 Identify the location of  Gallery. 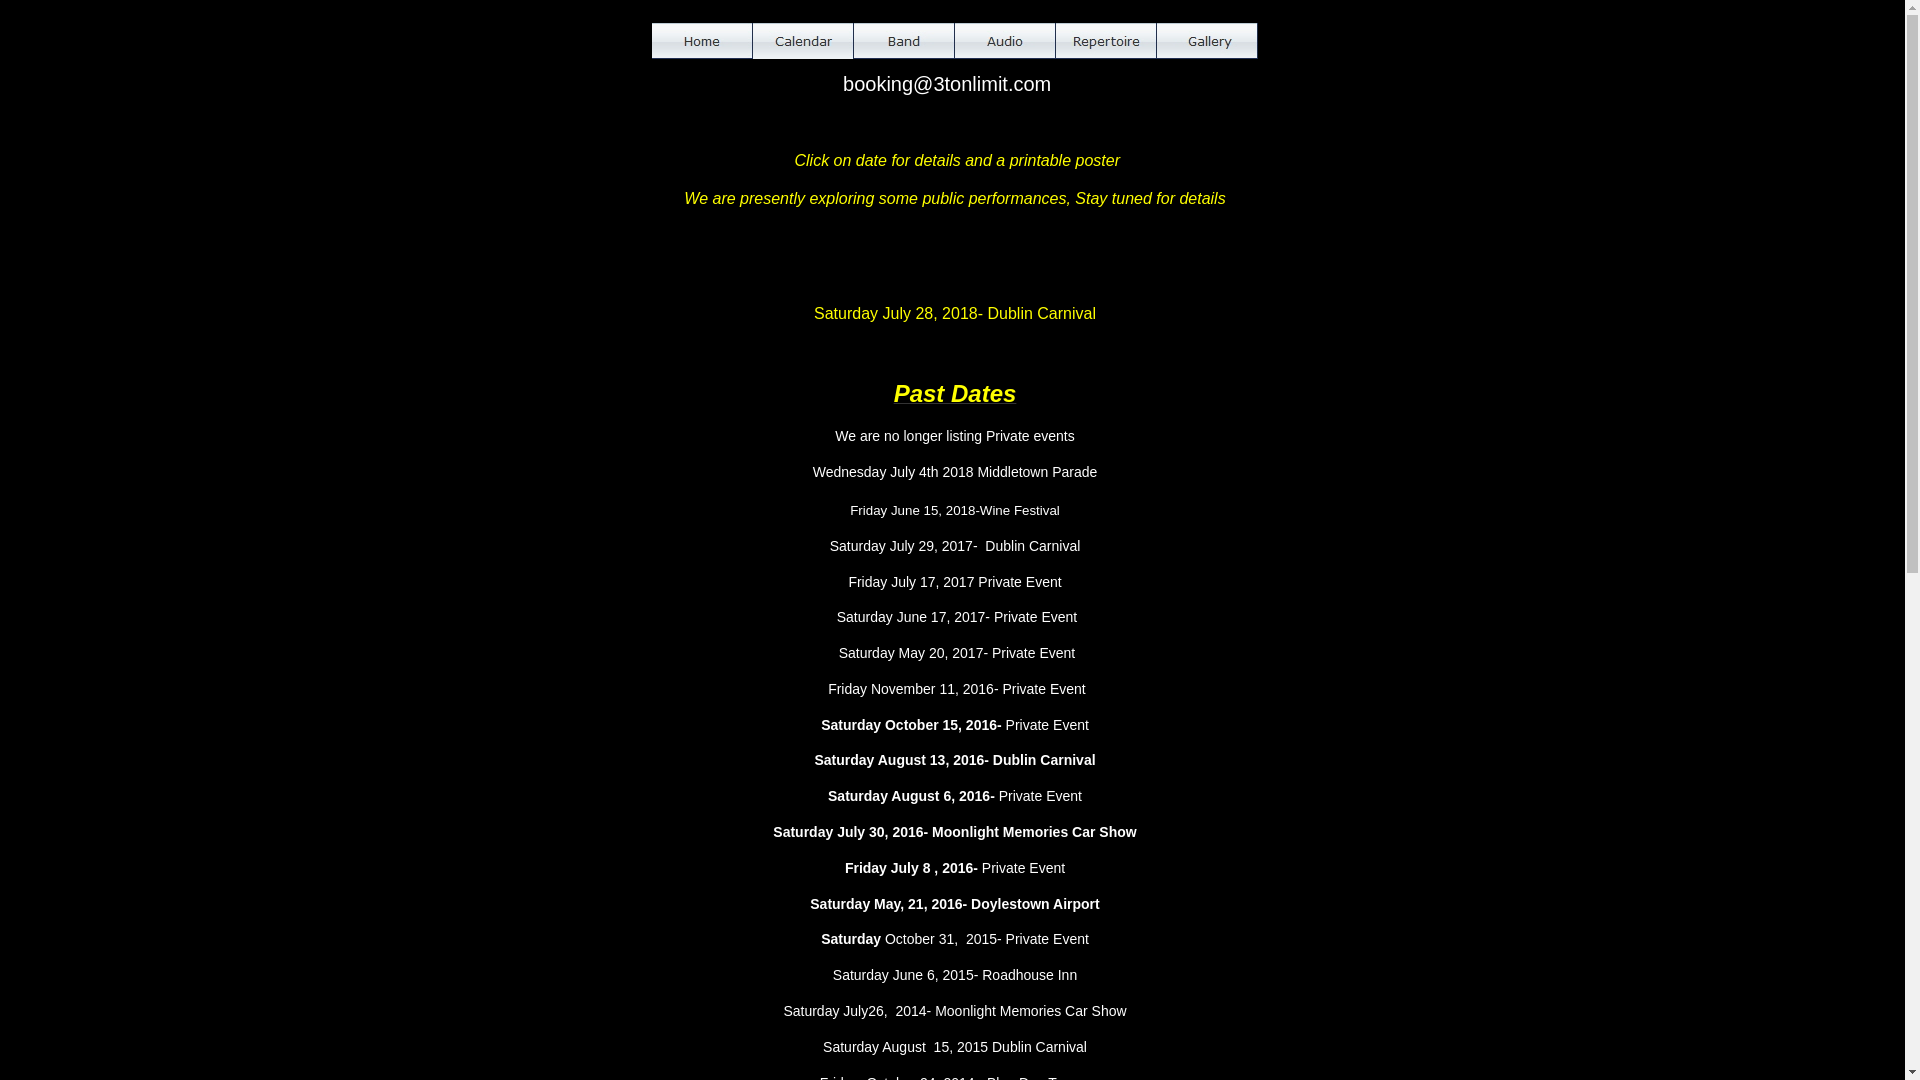
(1206, 41).